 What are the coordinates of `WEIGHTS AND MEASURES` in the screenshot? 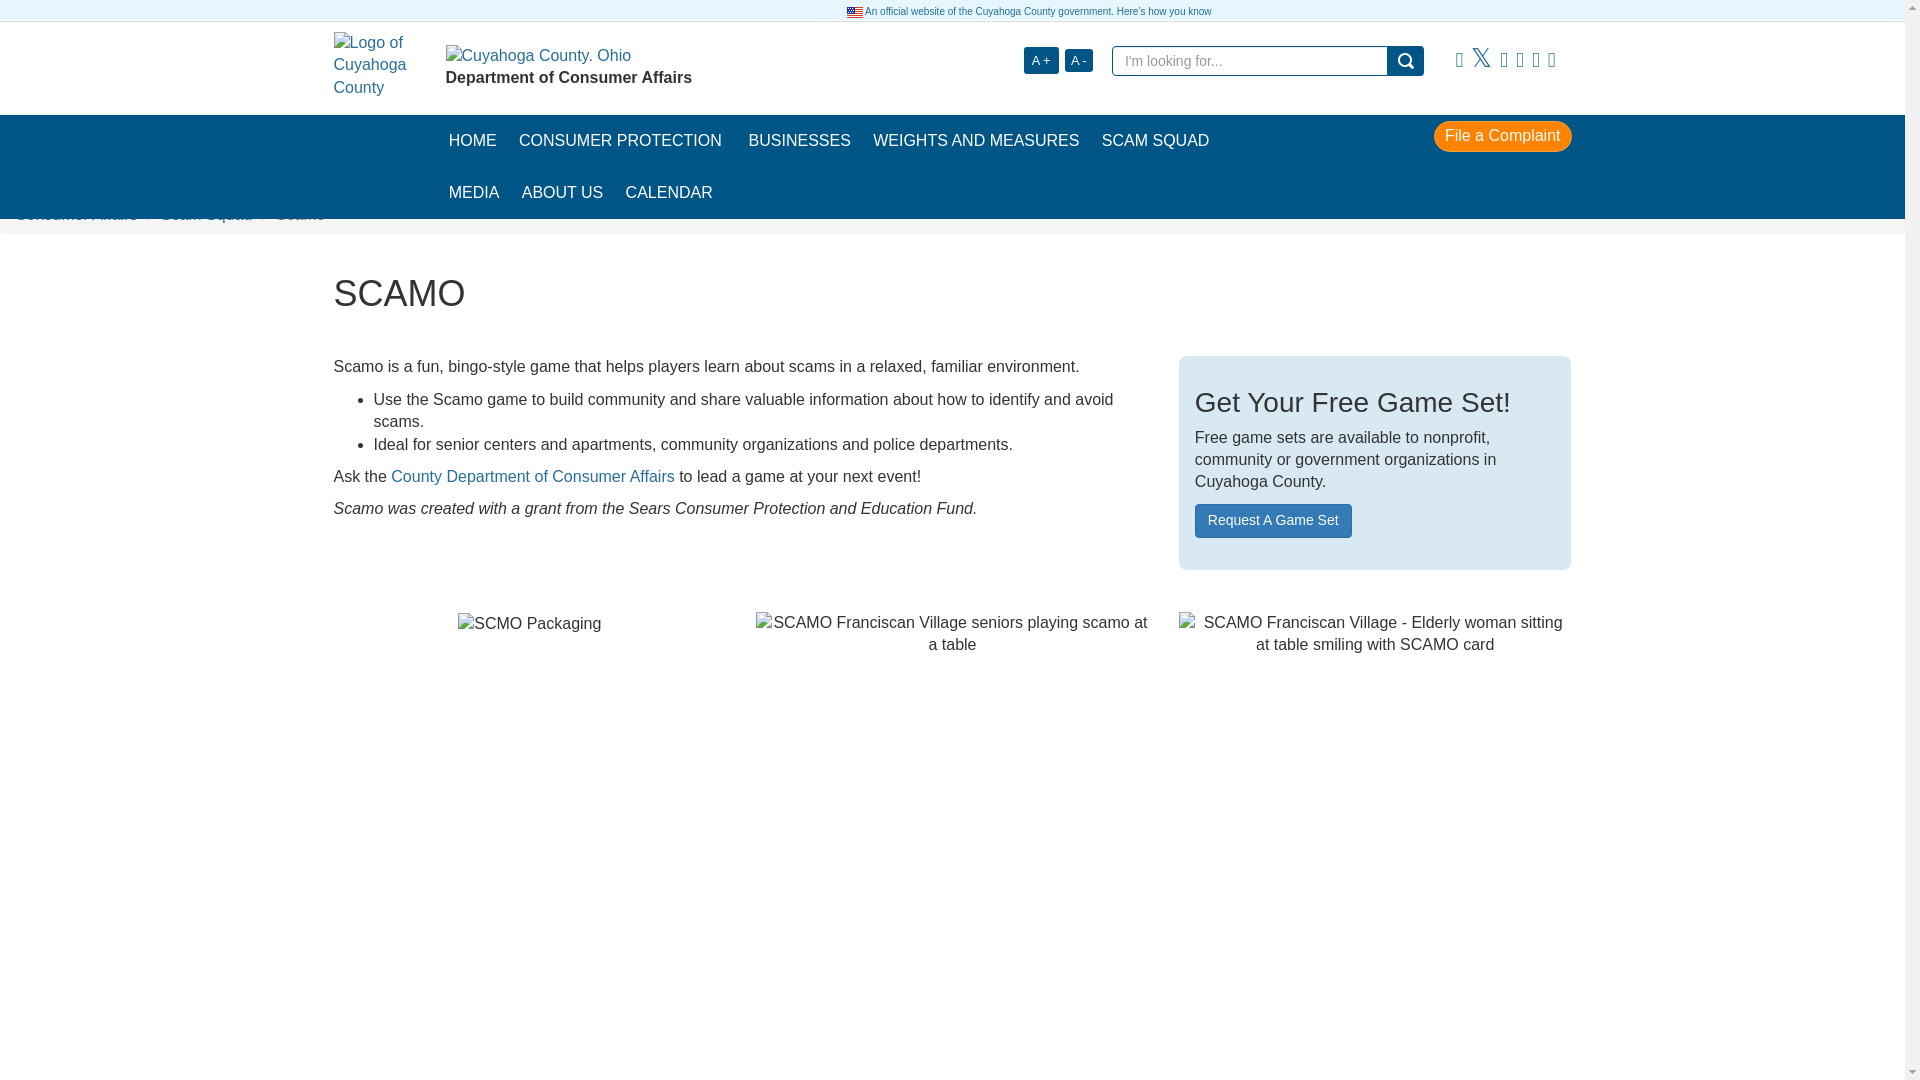 It's located at (976, 140).